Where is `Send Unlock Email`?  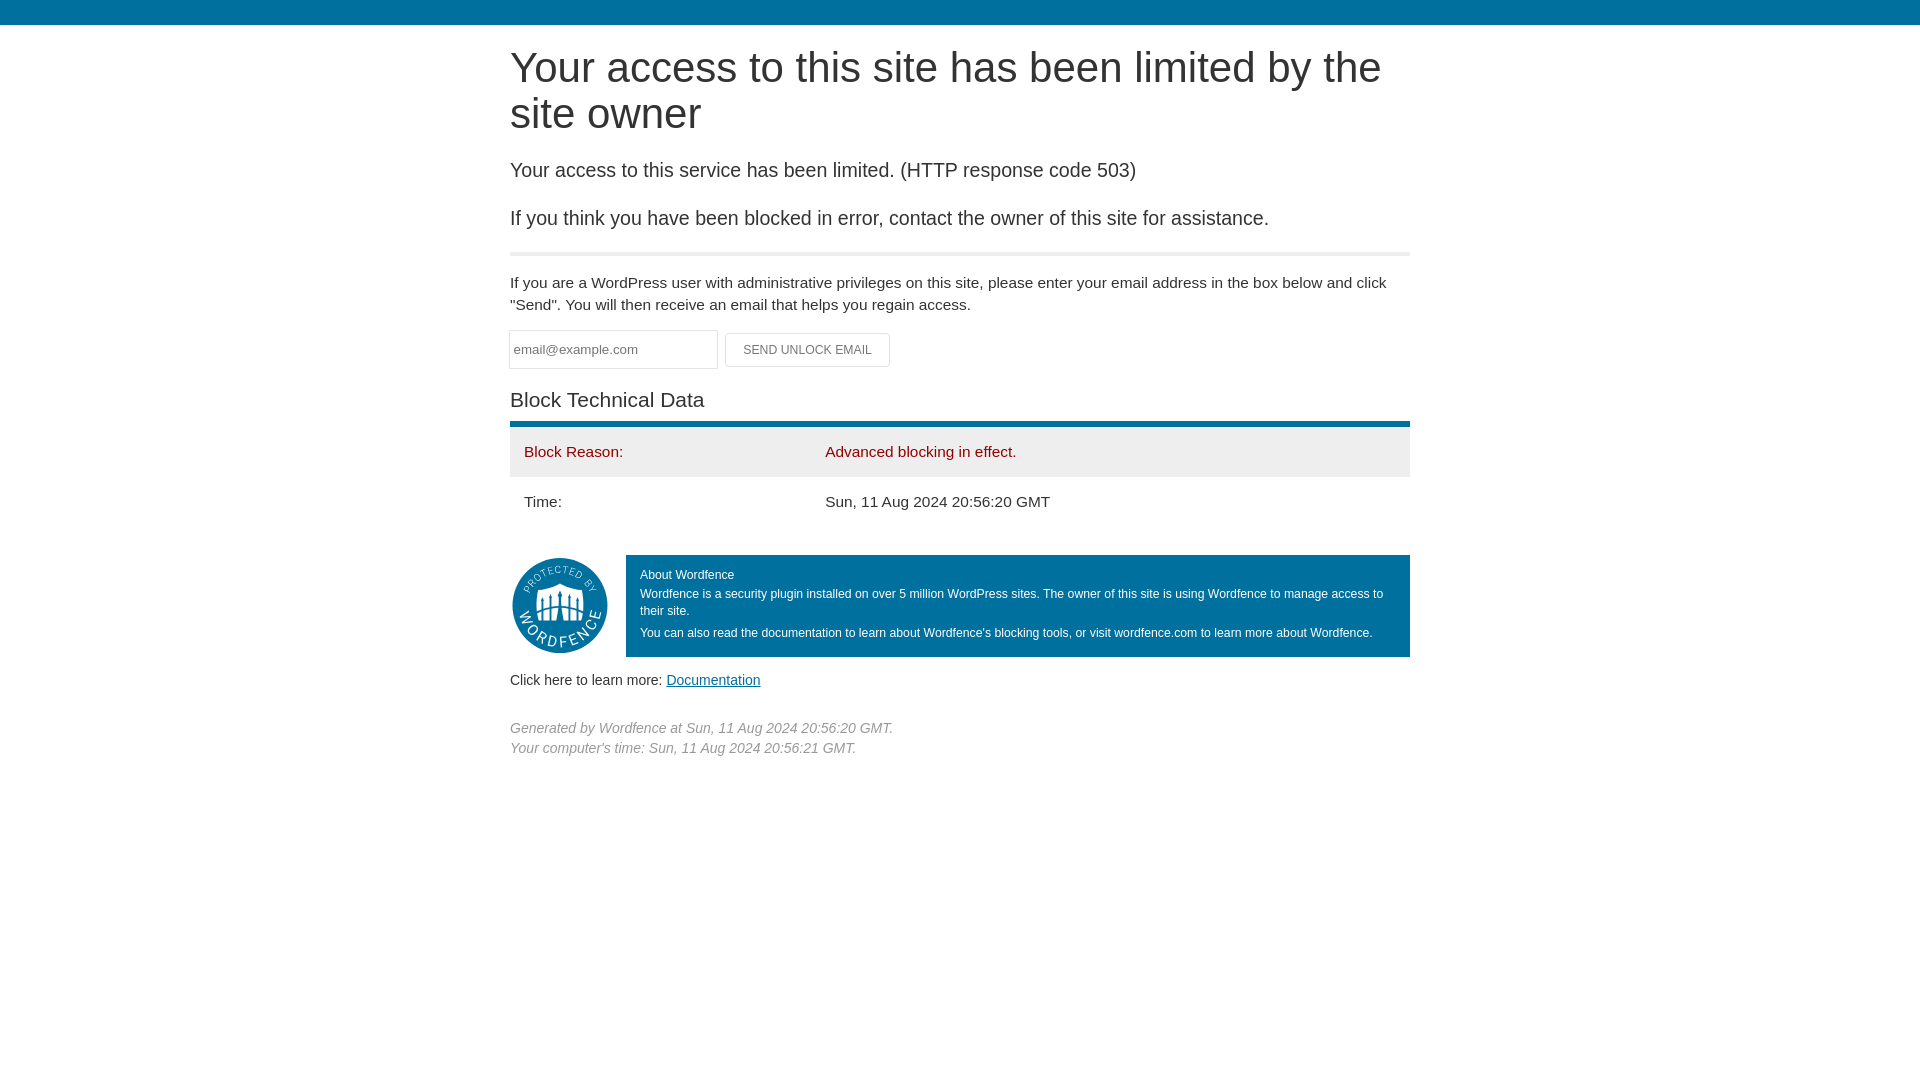
Send Unlock Email is located at coordinates (808, 350).